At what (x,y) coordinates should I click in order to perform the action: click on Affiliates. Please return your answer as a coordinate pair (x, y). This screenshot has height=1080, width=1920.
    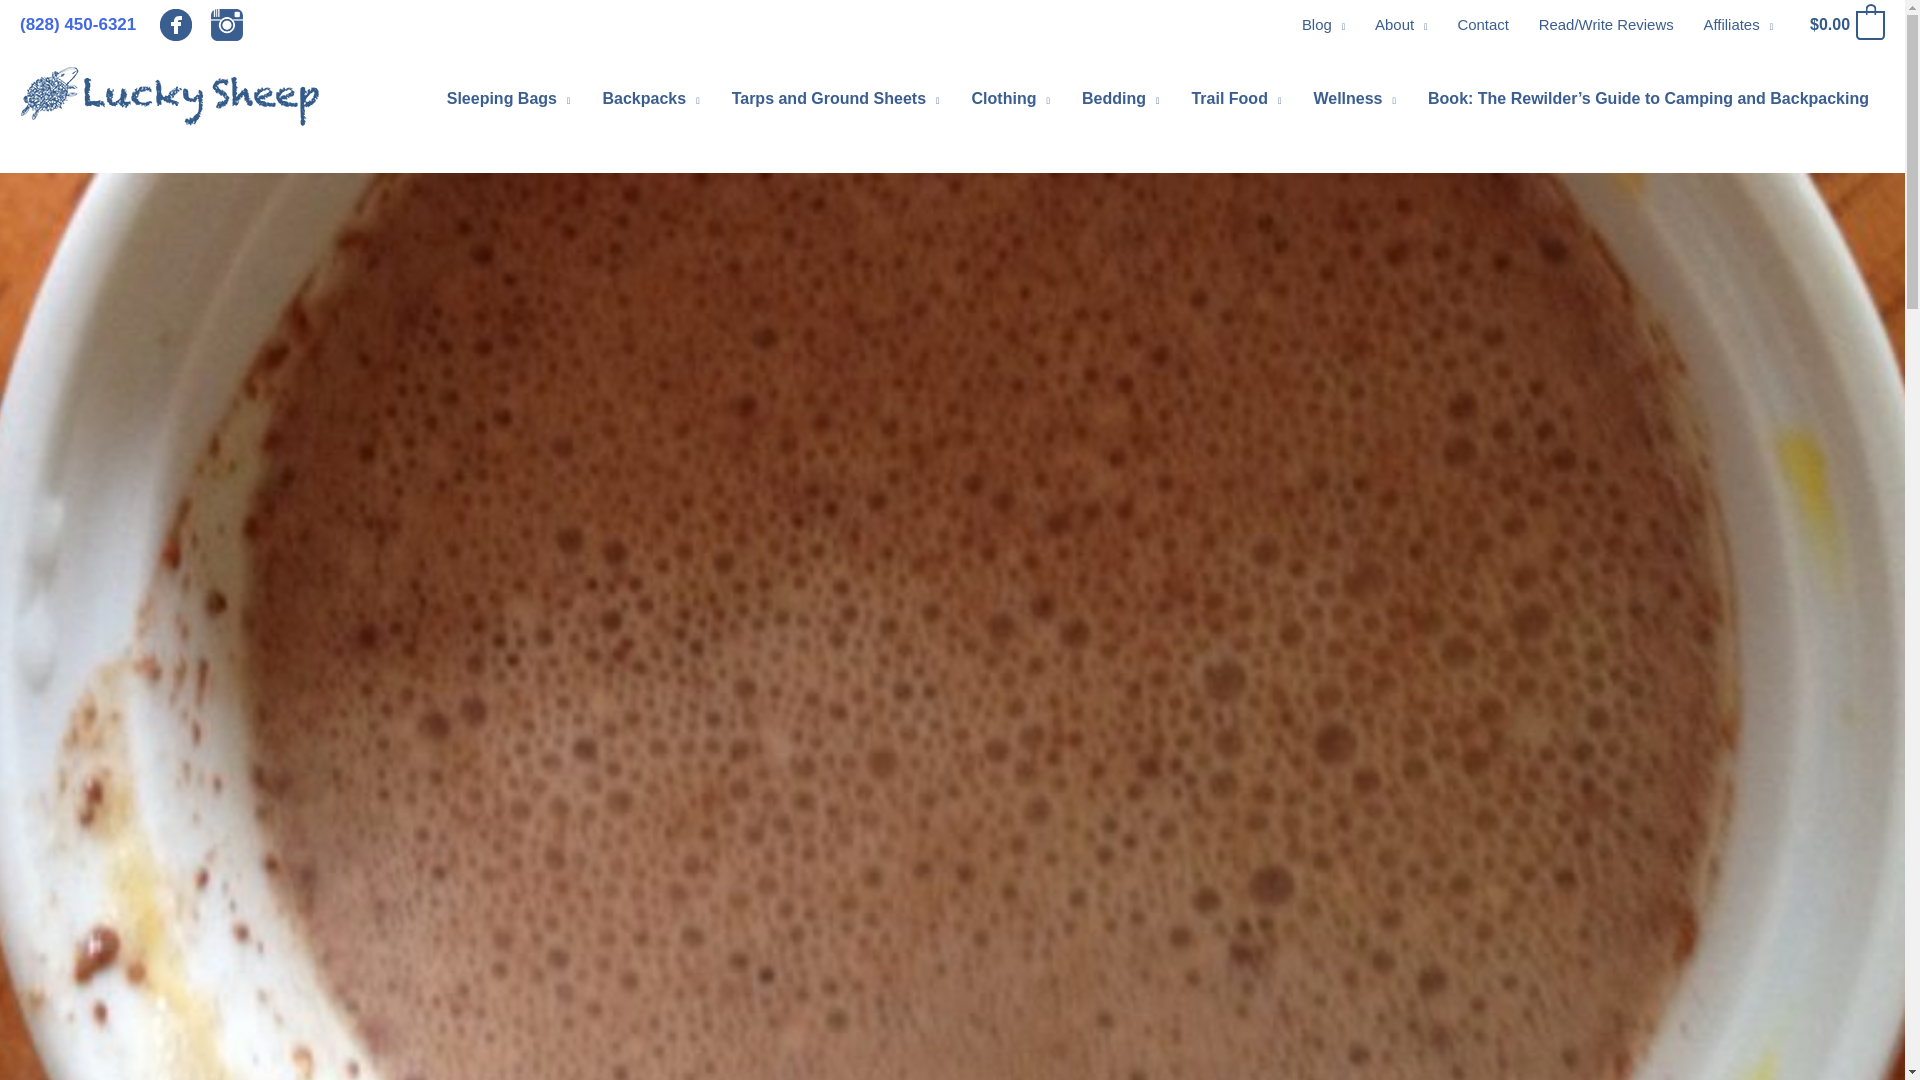
    Looking at the image, I should click on (1738, 24).